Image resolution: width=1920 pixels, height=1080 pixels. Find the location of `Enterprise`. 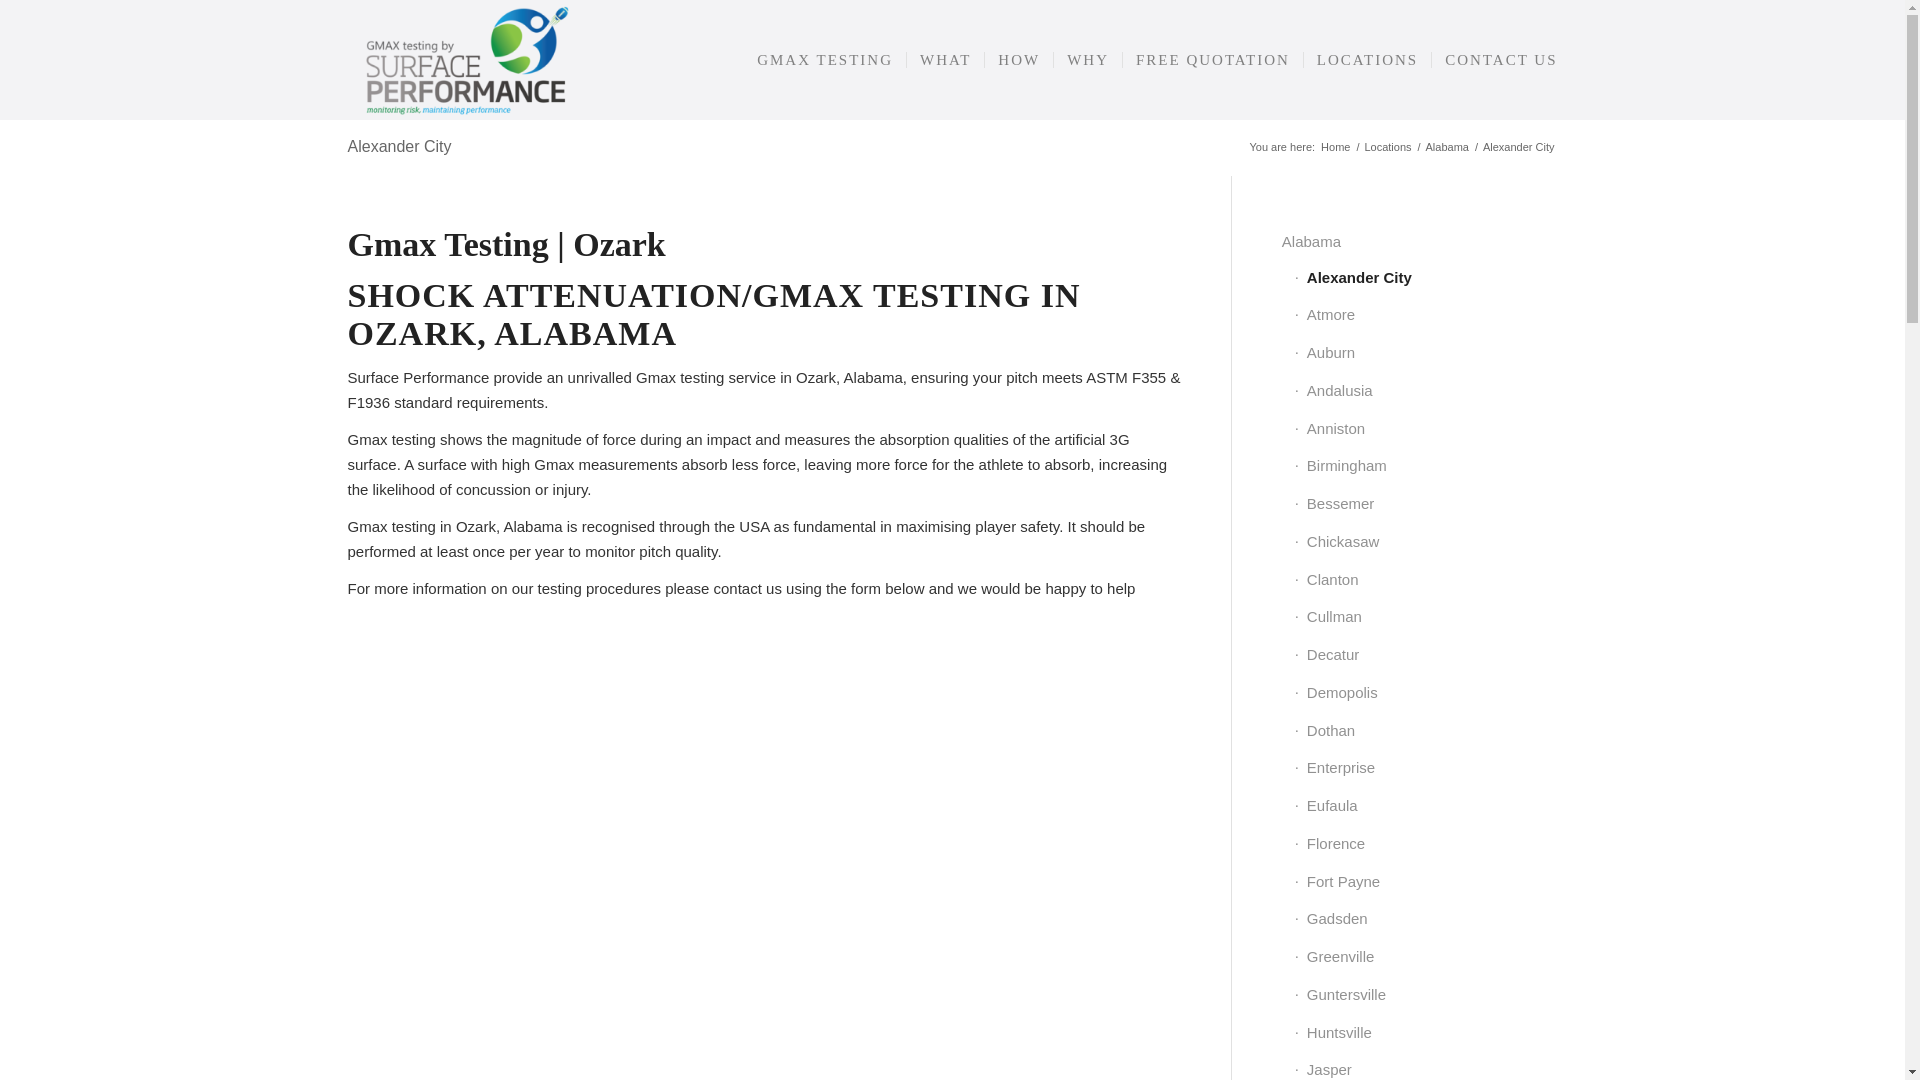

Enterprise is located at coordinates (1426, 768).